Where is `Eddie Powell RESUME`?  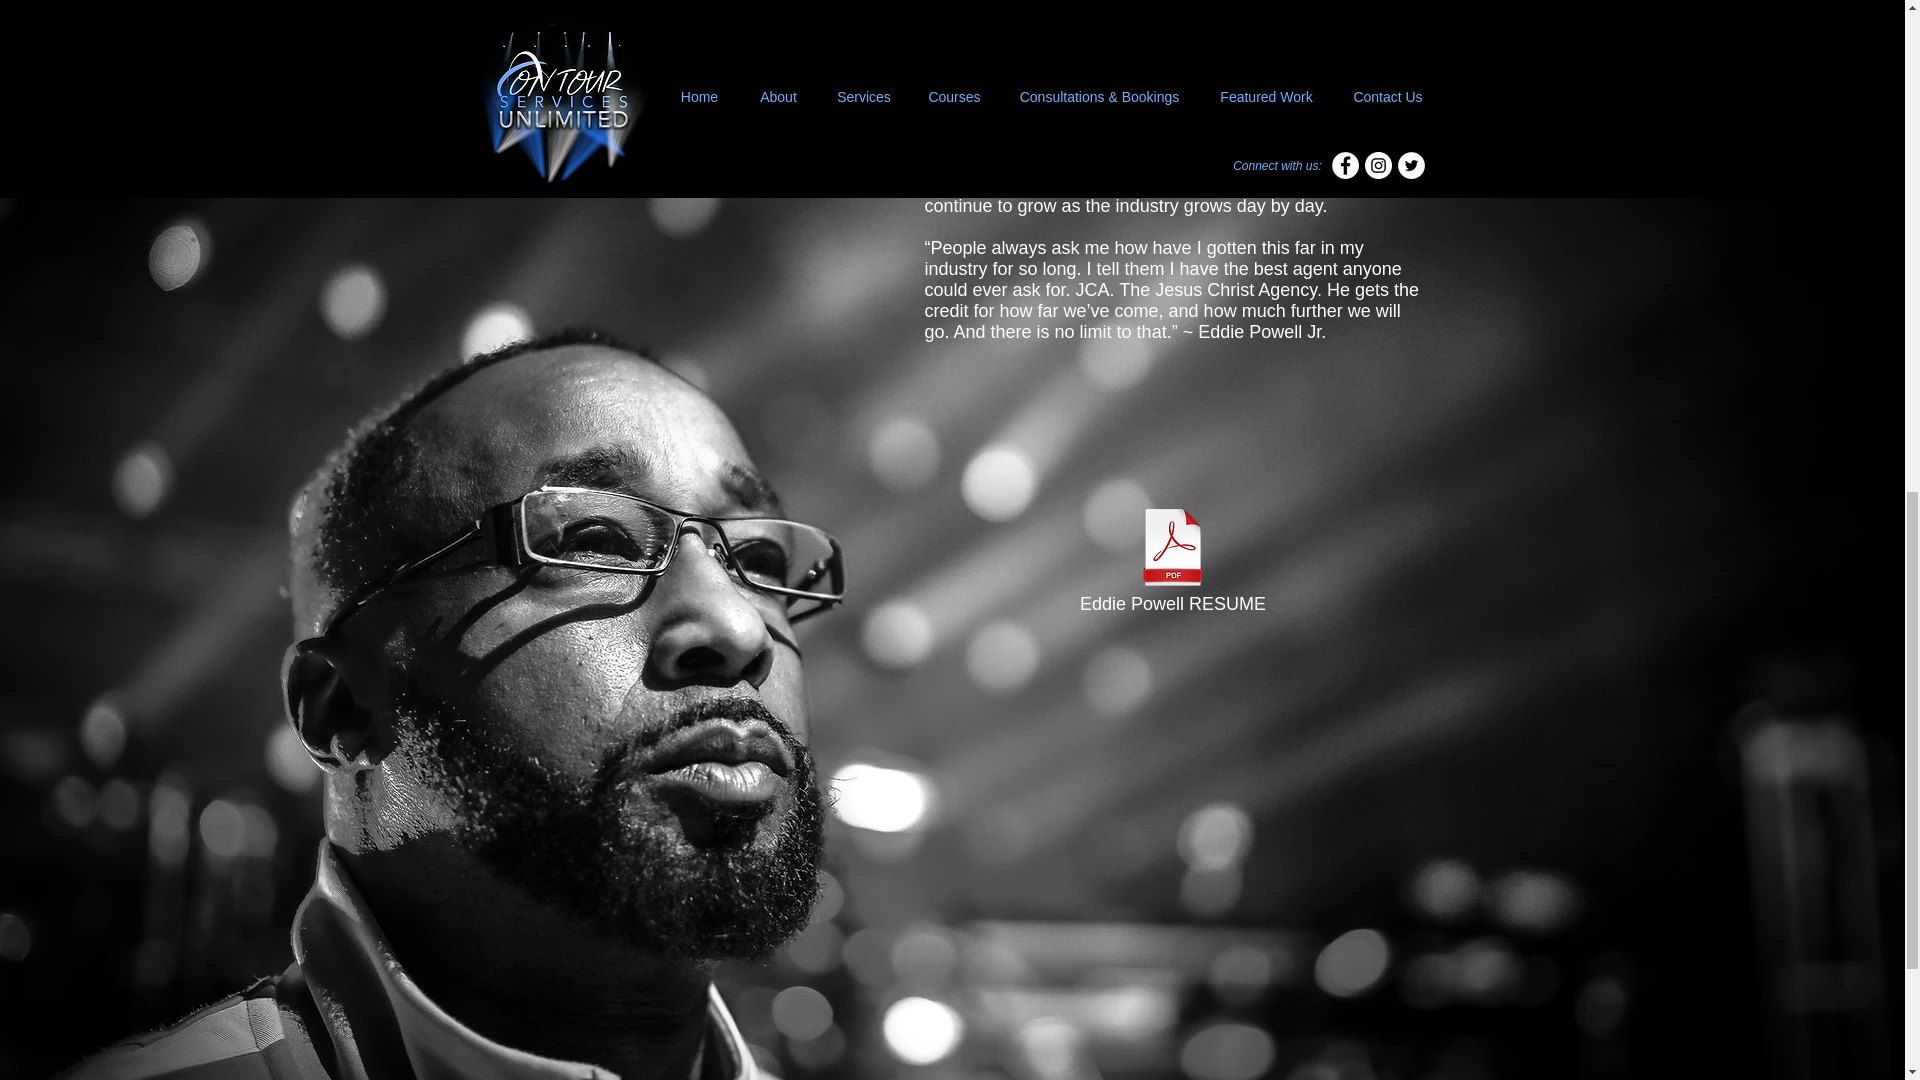
Eddie Powell RESUME is located at coordinates (1172, 562).